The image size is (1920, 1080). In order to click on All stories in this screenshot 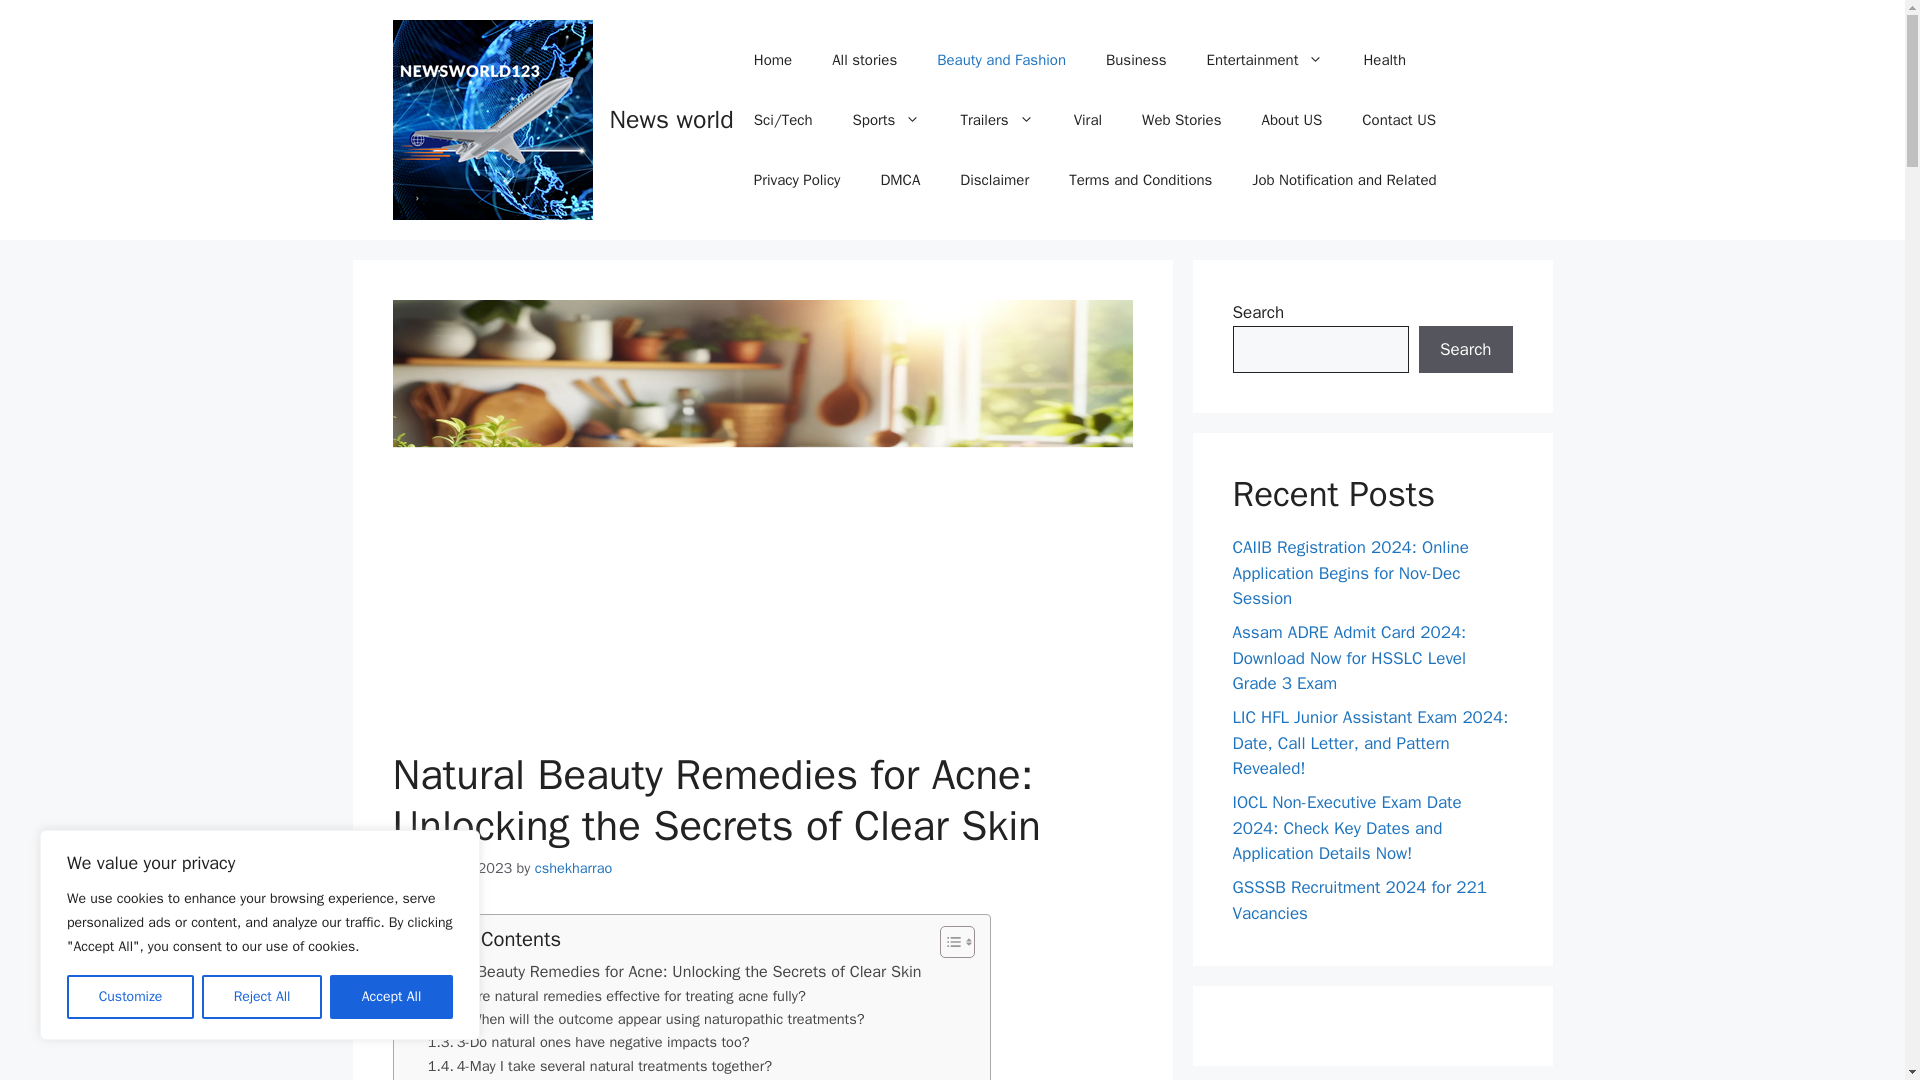, I will do `click(864, 60)`.